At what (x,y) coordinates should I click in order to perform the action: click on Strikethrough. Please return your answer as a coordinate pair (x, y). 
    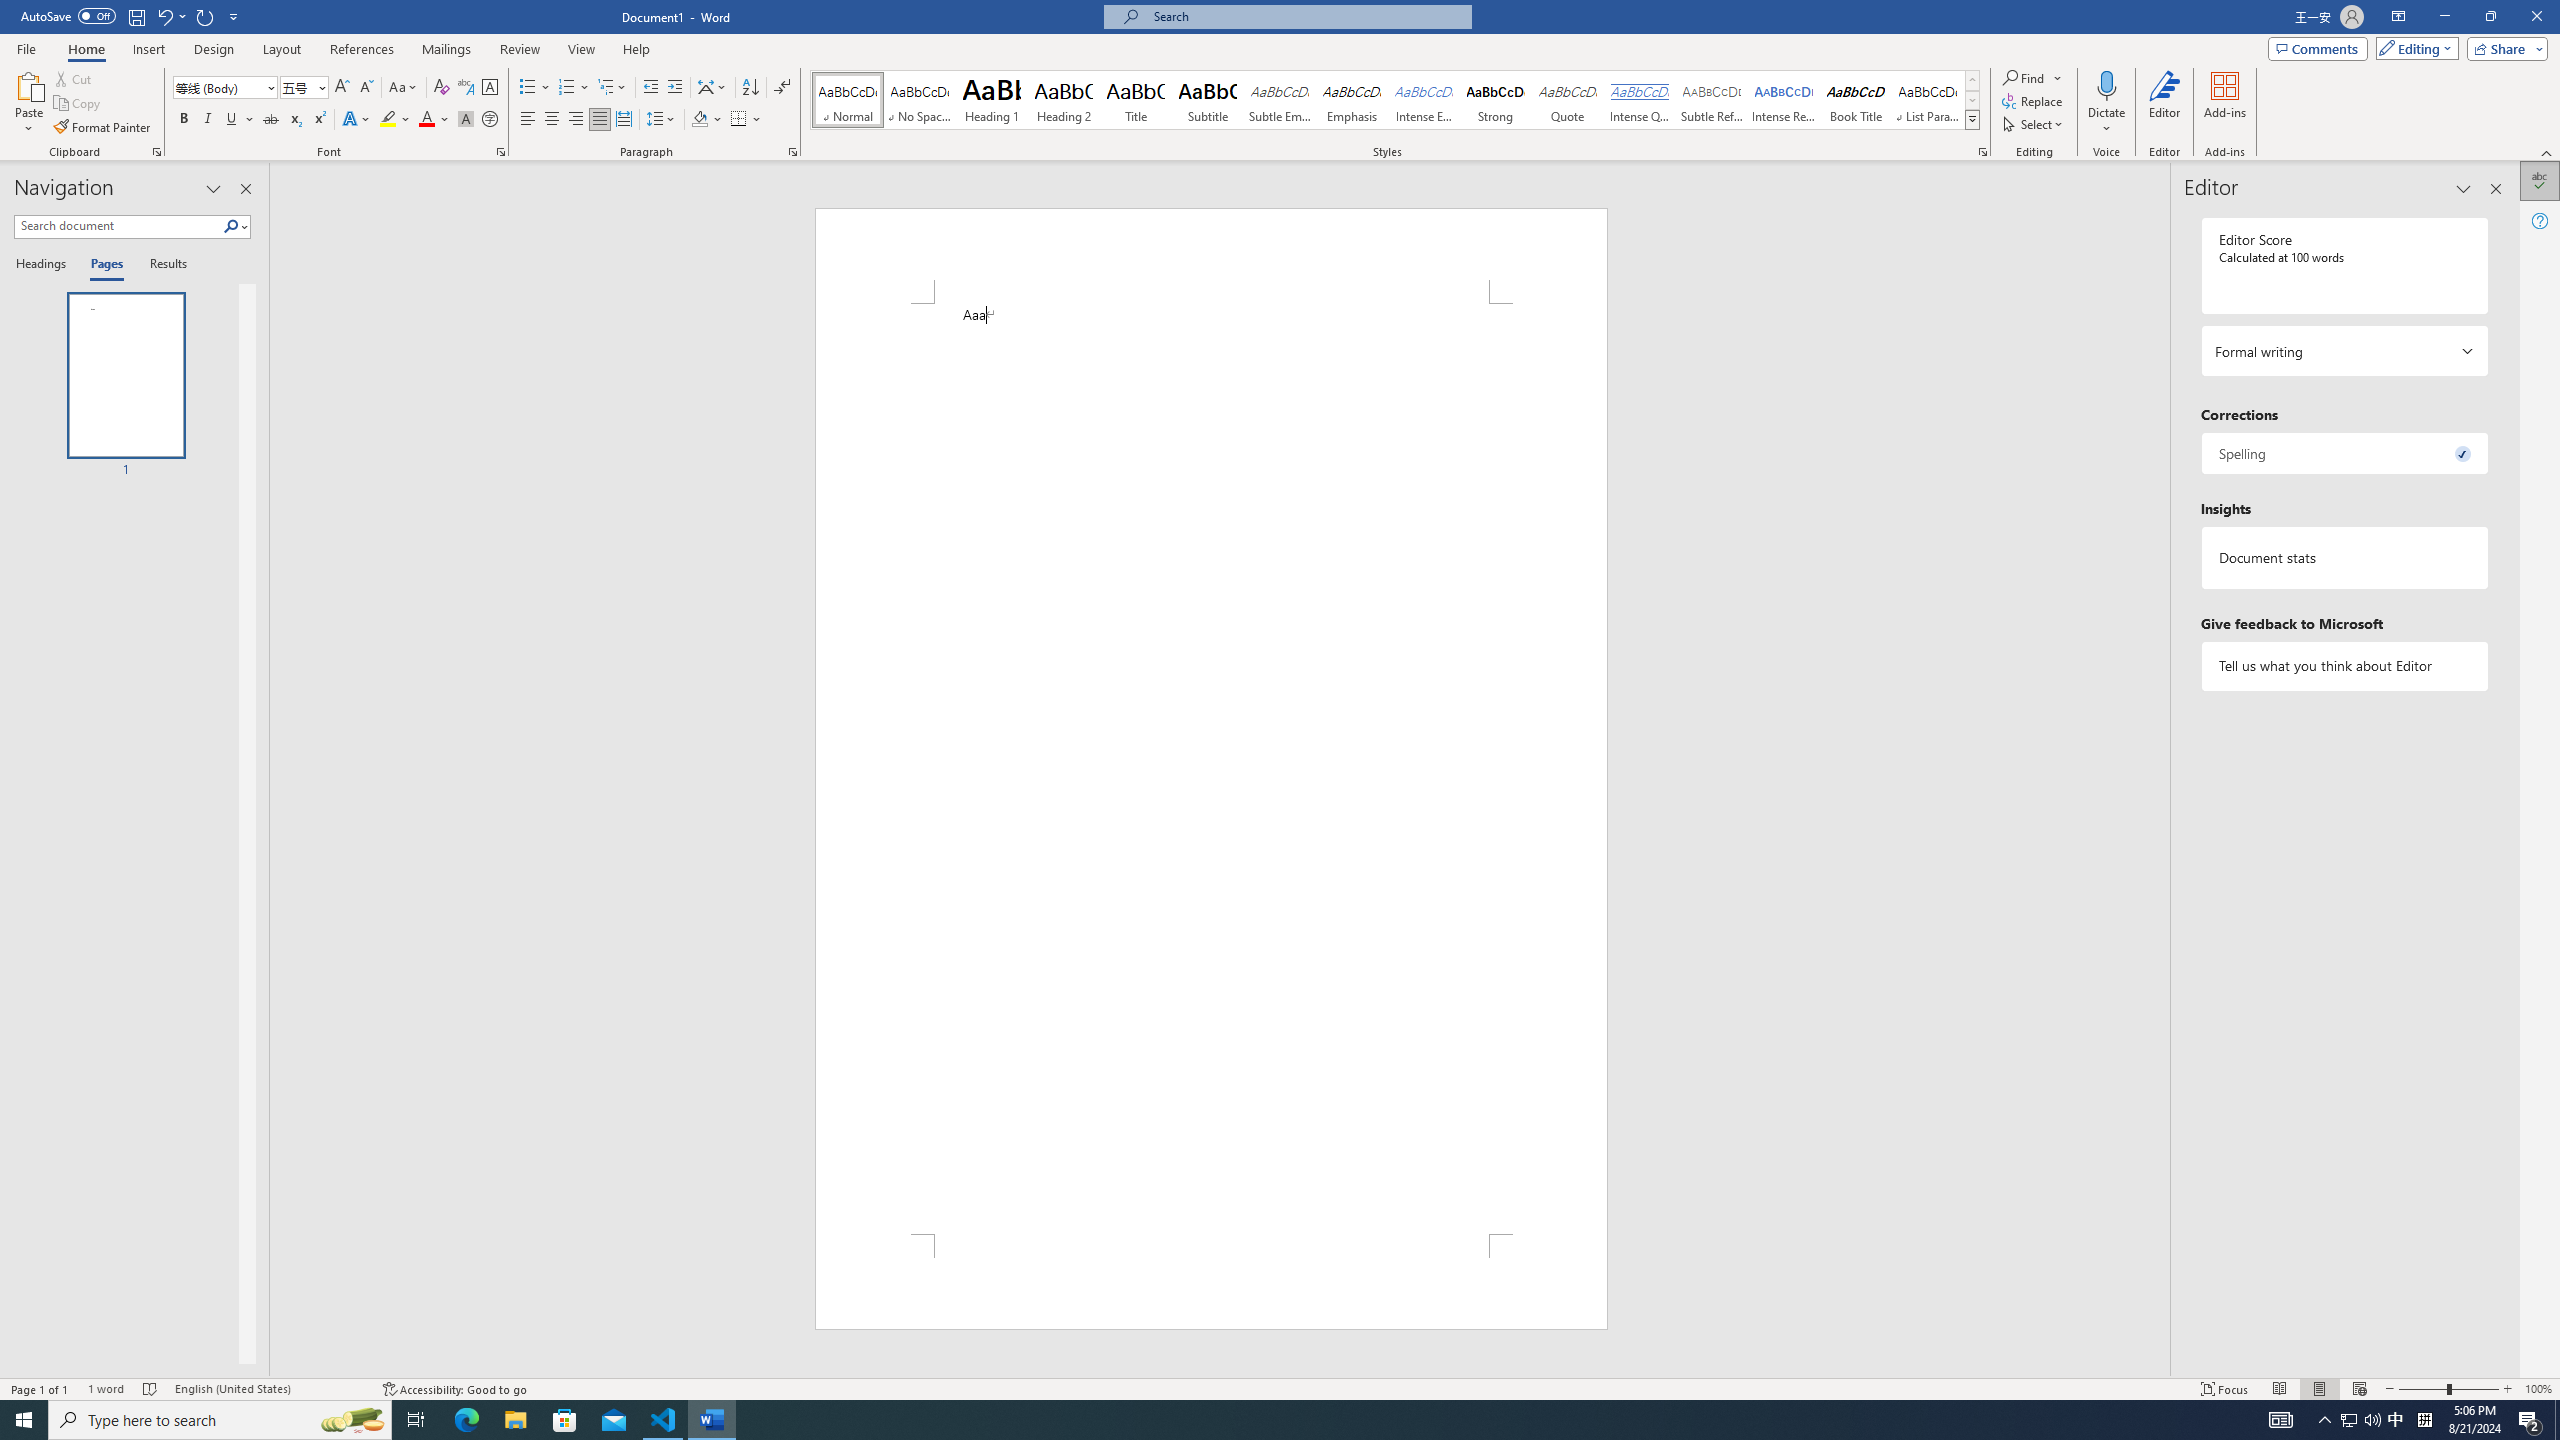
    Looking at the image, I should click on (271, 120).